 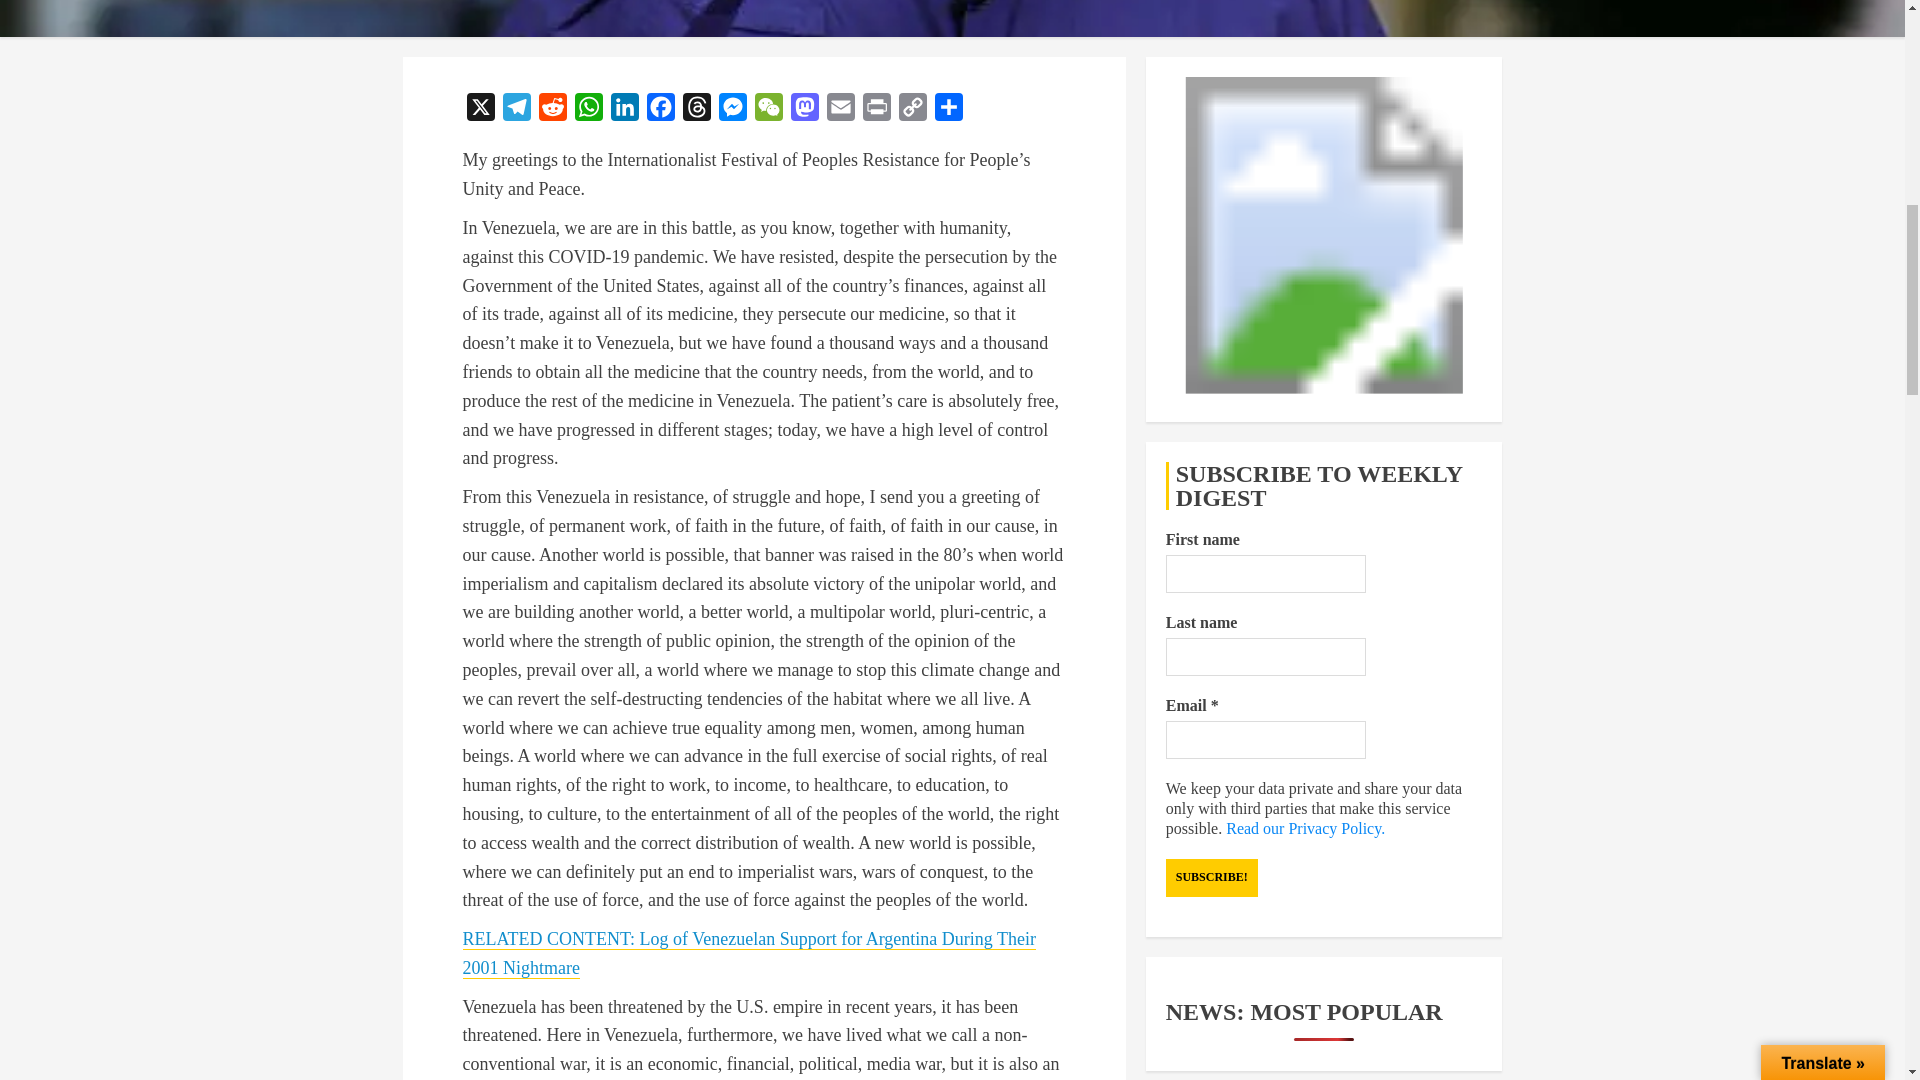 I want to click on Threads, so click(x=696, y=110).